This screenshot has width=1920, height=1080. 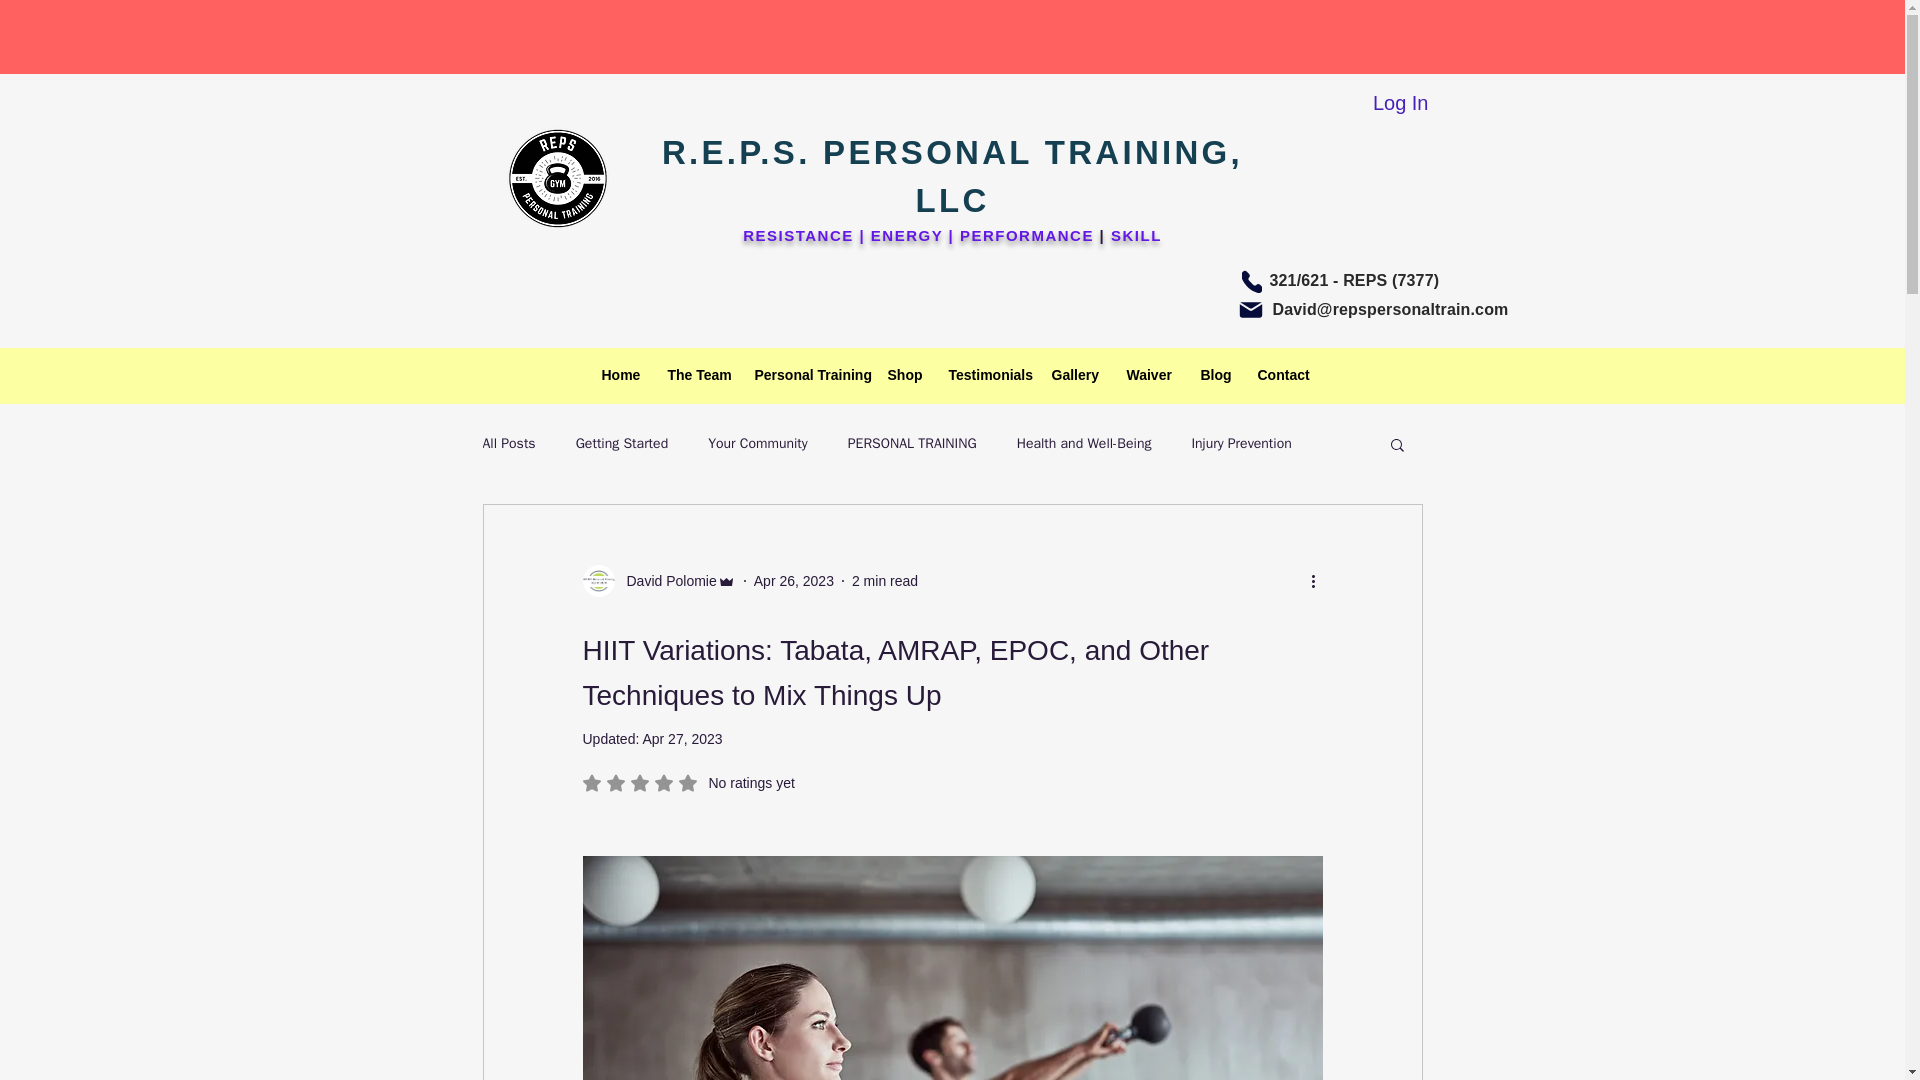 What do you see at coordinates (884, 580) in the screenshot?
I see `Injury Prevention` at bounding box center [884, 580].